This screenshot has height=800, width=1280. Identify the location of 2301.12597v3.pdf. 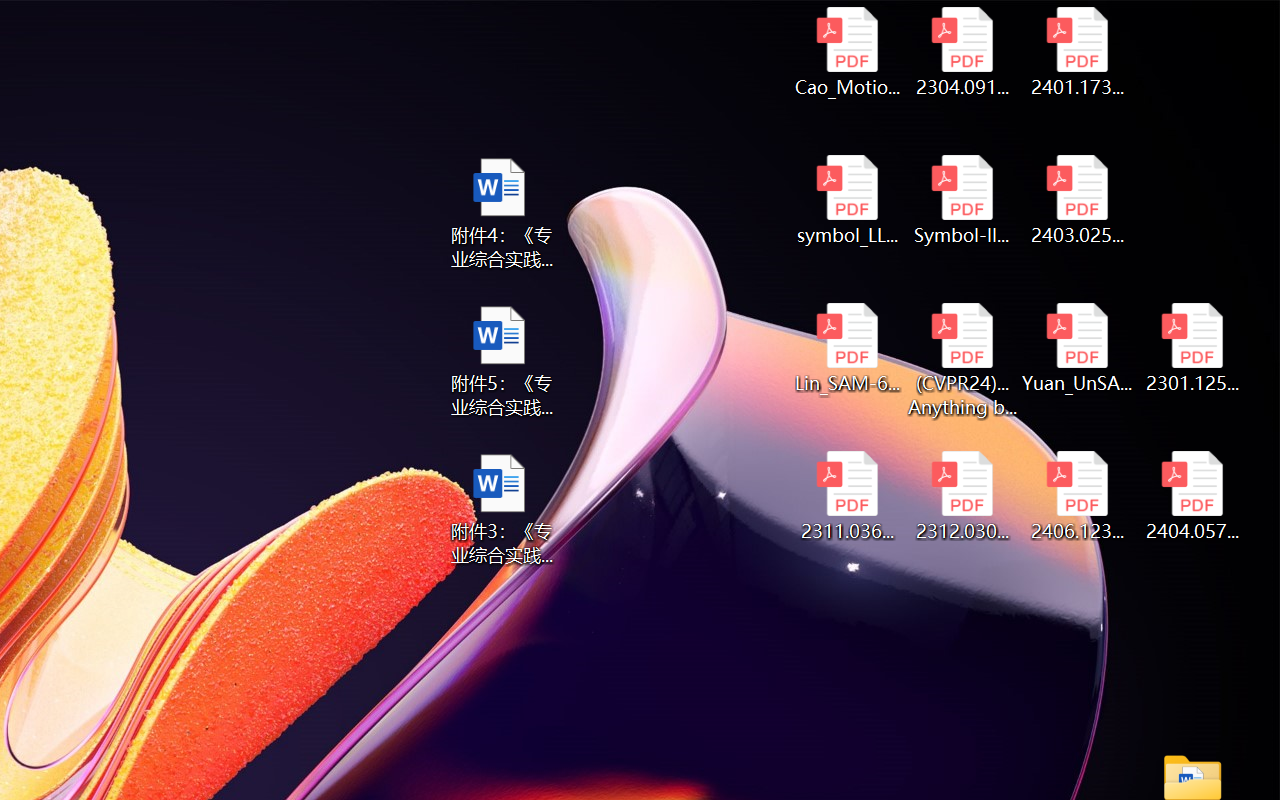
(1192, 348).